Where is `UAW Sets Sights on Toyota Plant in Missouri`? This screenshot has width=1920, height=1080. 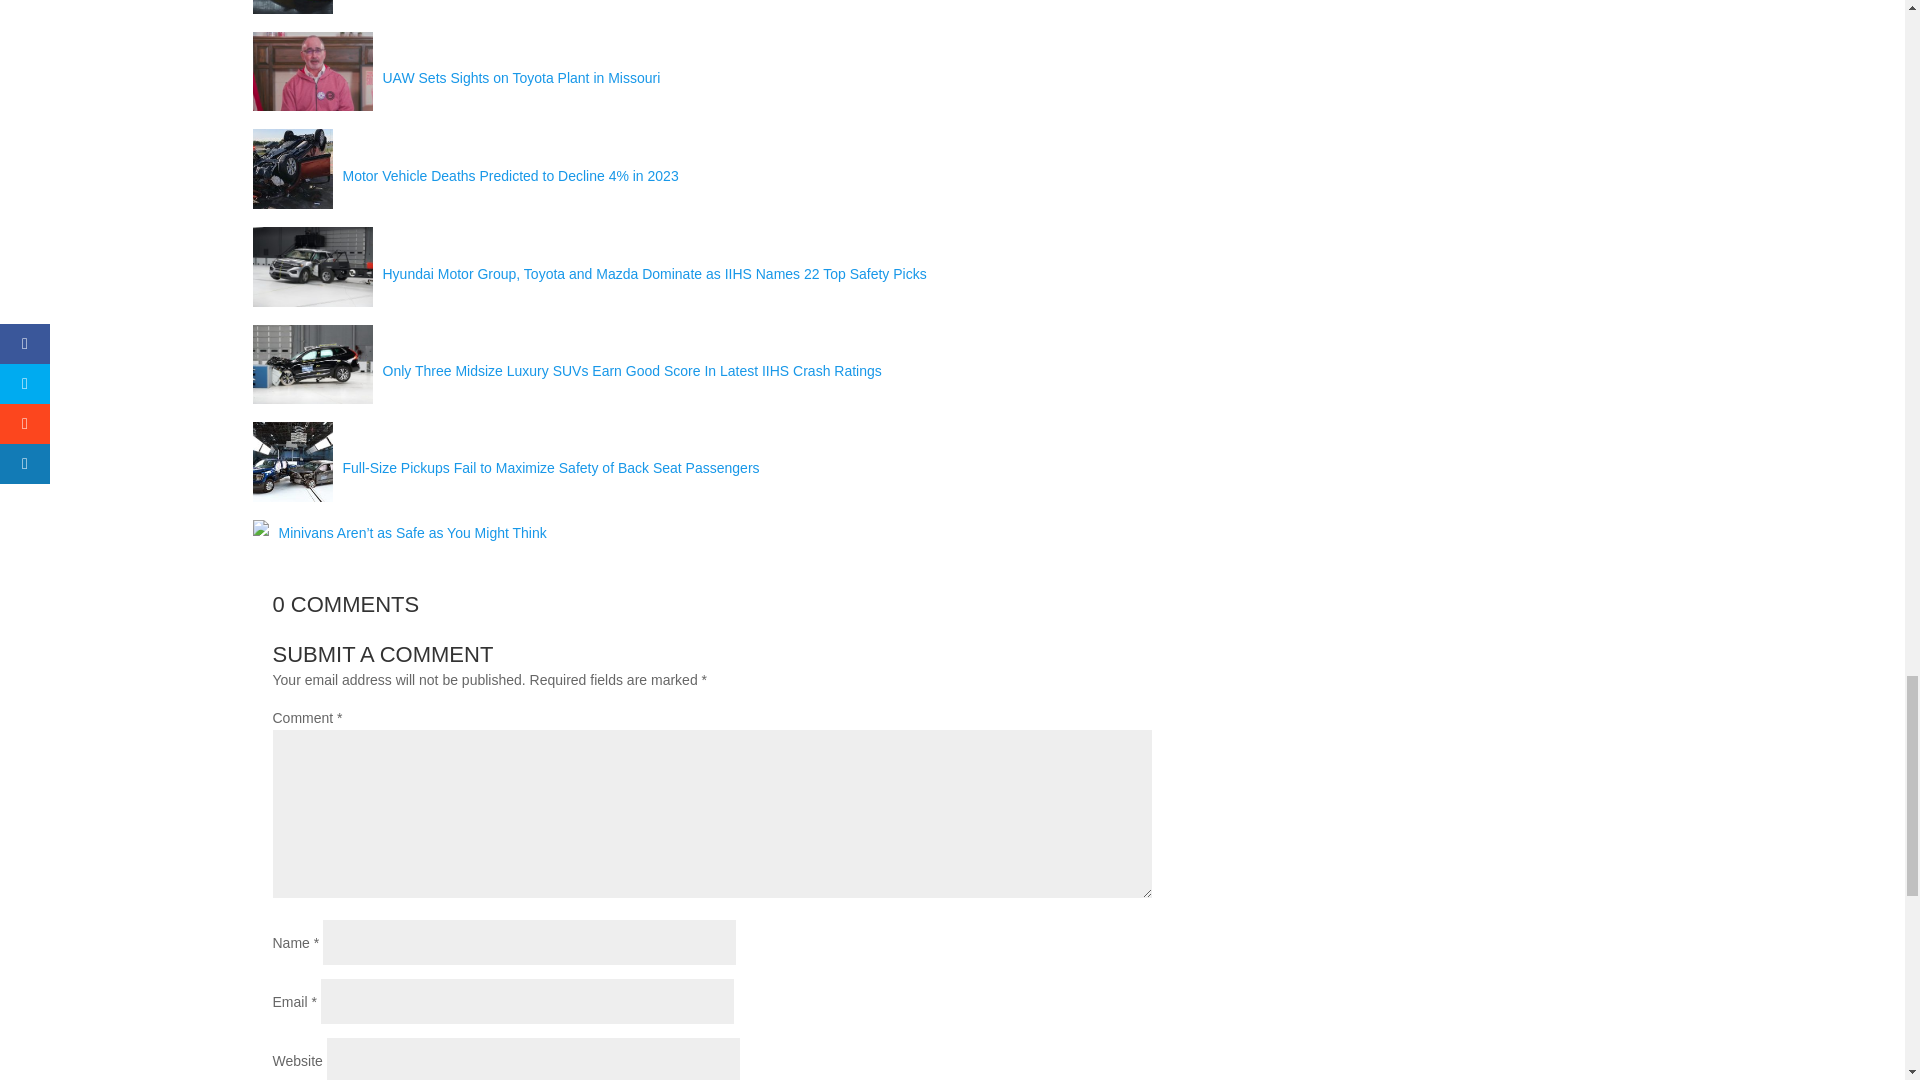
UAW Sets Sights on Toyota Plant in Missouri is located at coordinates (521, 78).